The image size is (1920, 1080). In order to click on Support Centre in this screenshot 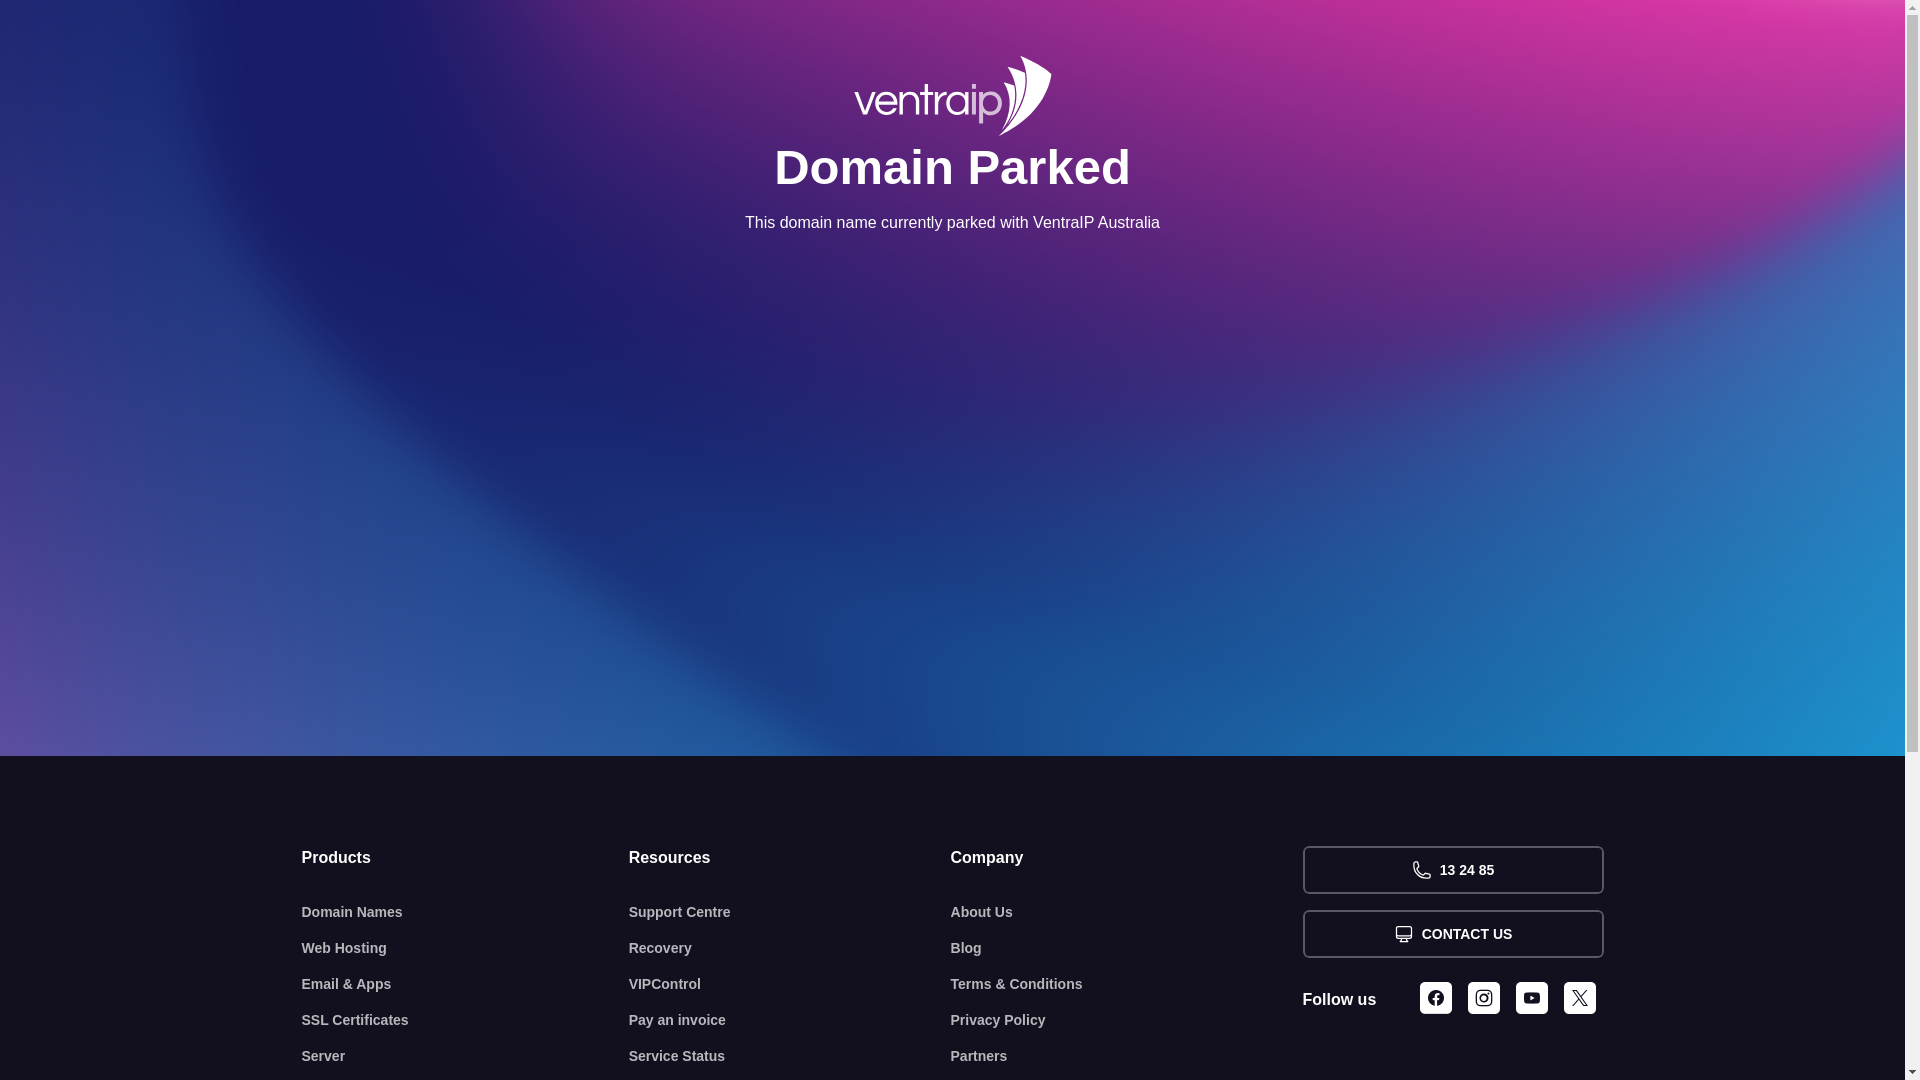, I will do `click(790, 912)`.